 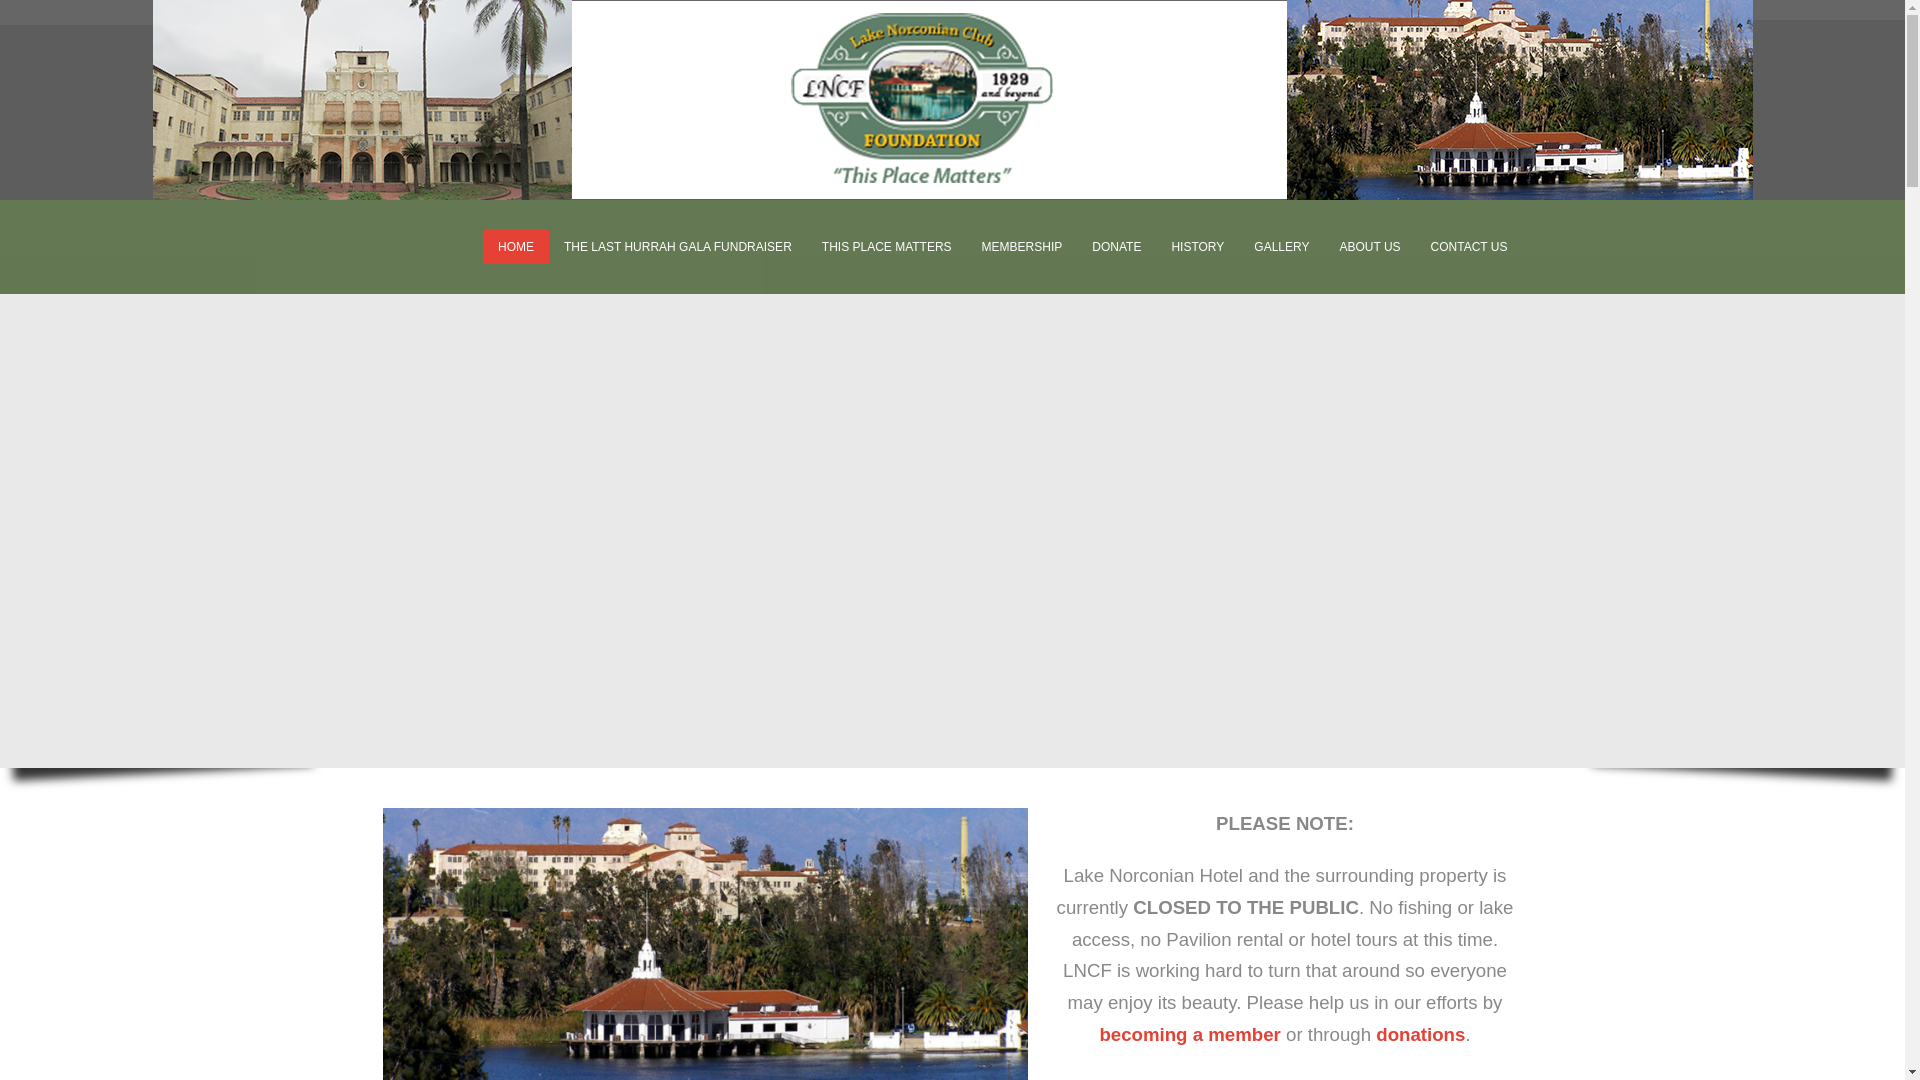 What do you see at coordinates (886, 246) in the screenshot?
I see `THIS PLACE MATTERS` at bounding box center [886, 246].